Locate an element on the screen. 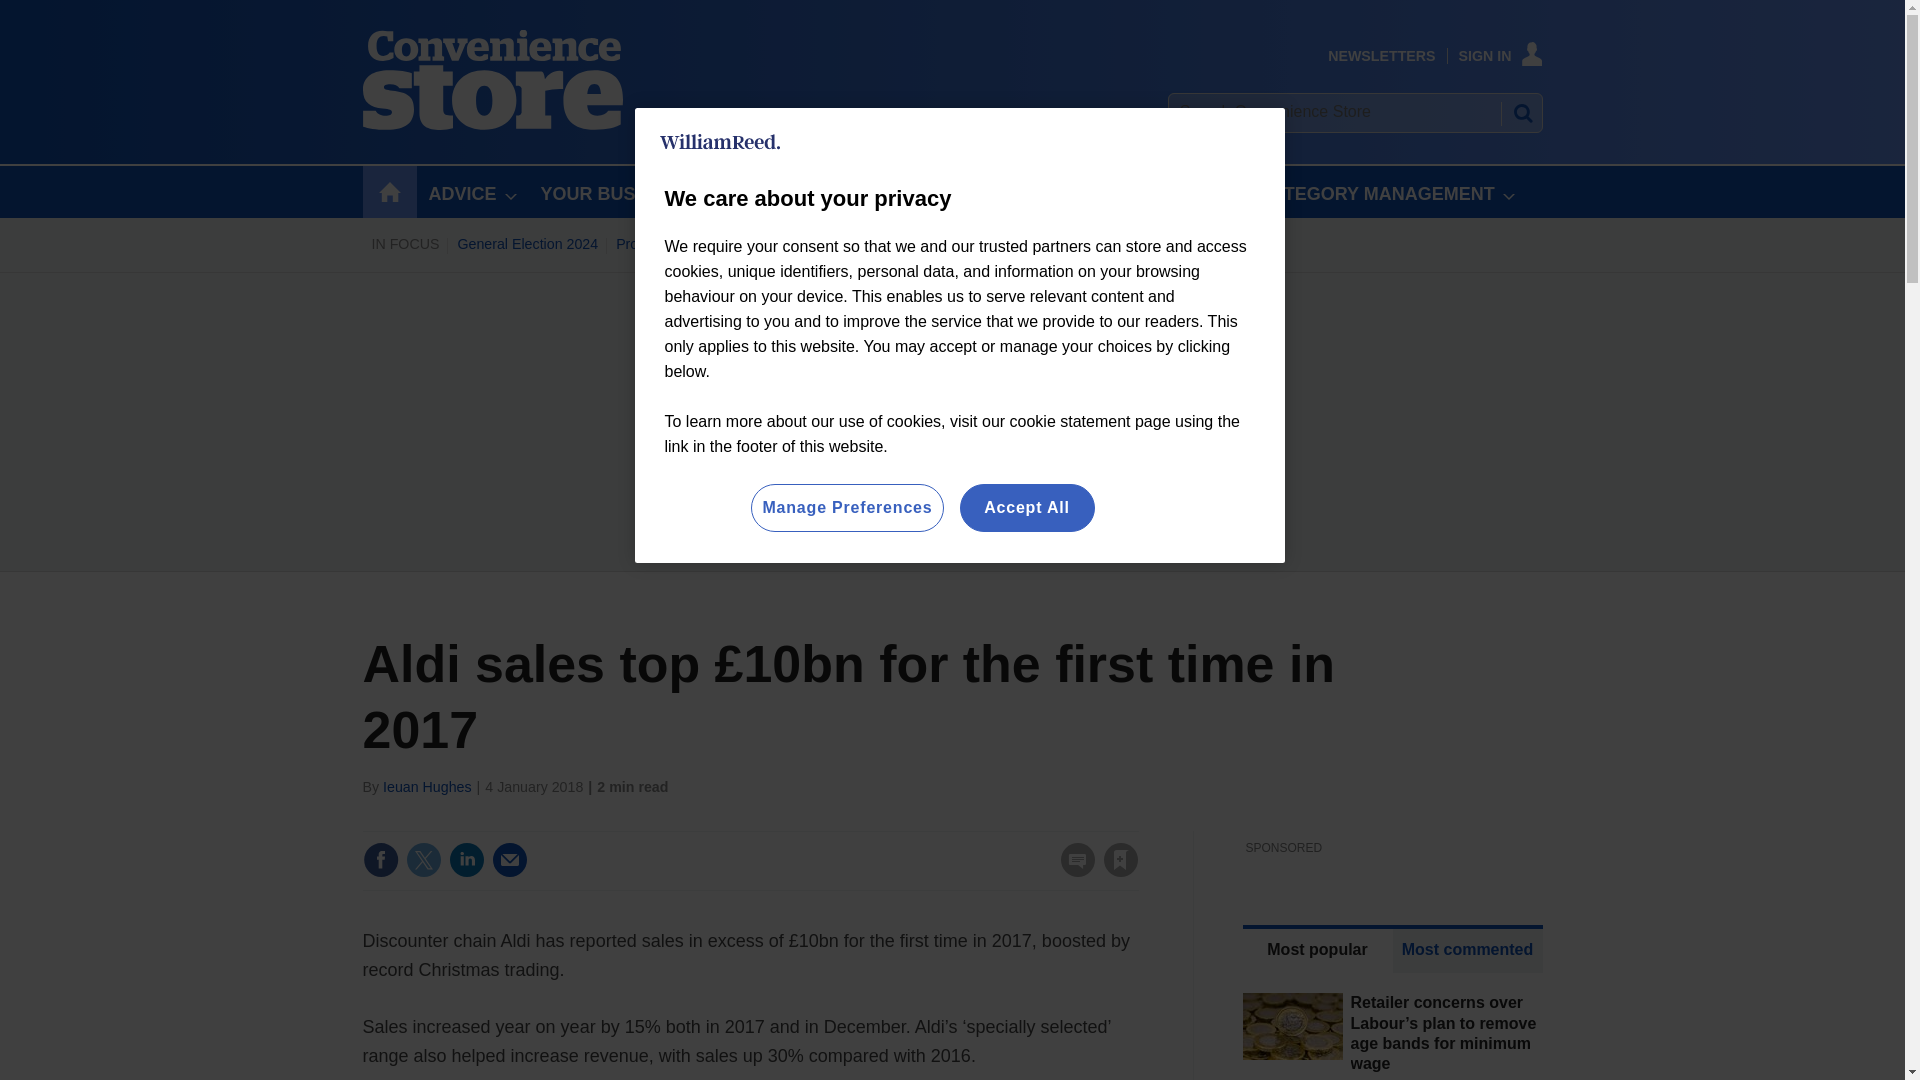  Convenience Store Vision is located at coordinates (1130, 244).